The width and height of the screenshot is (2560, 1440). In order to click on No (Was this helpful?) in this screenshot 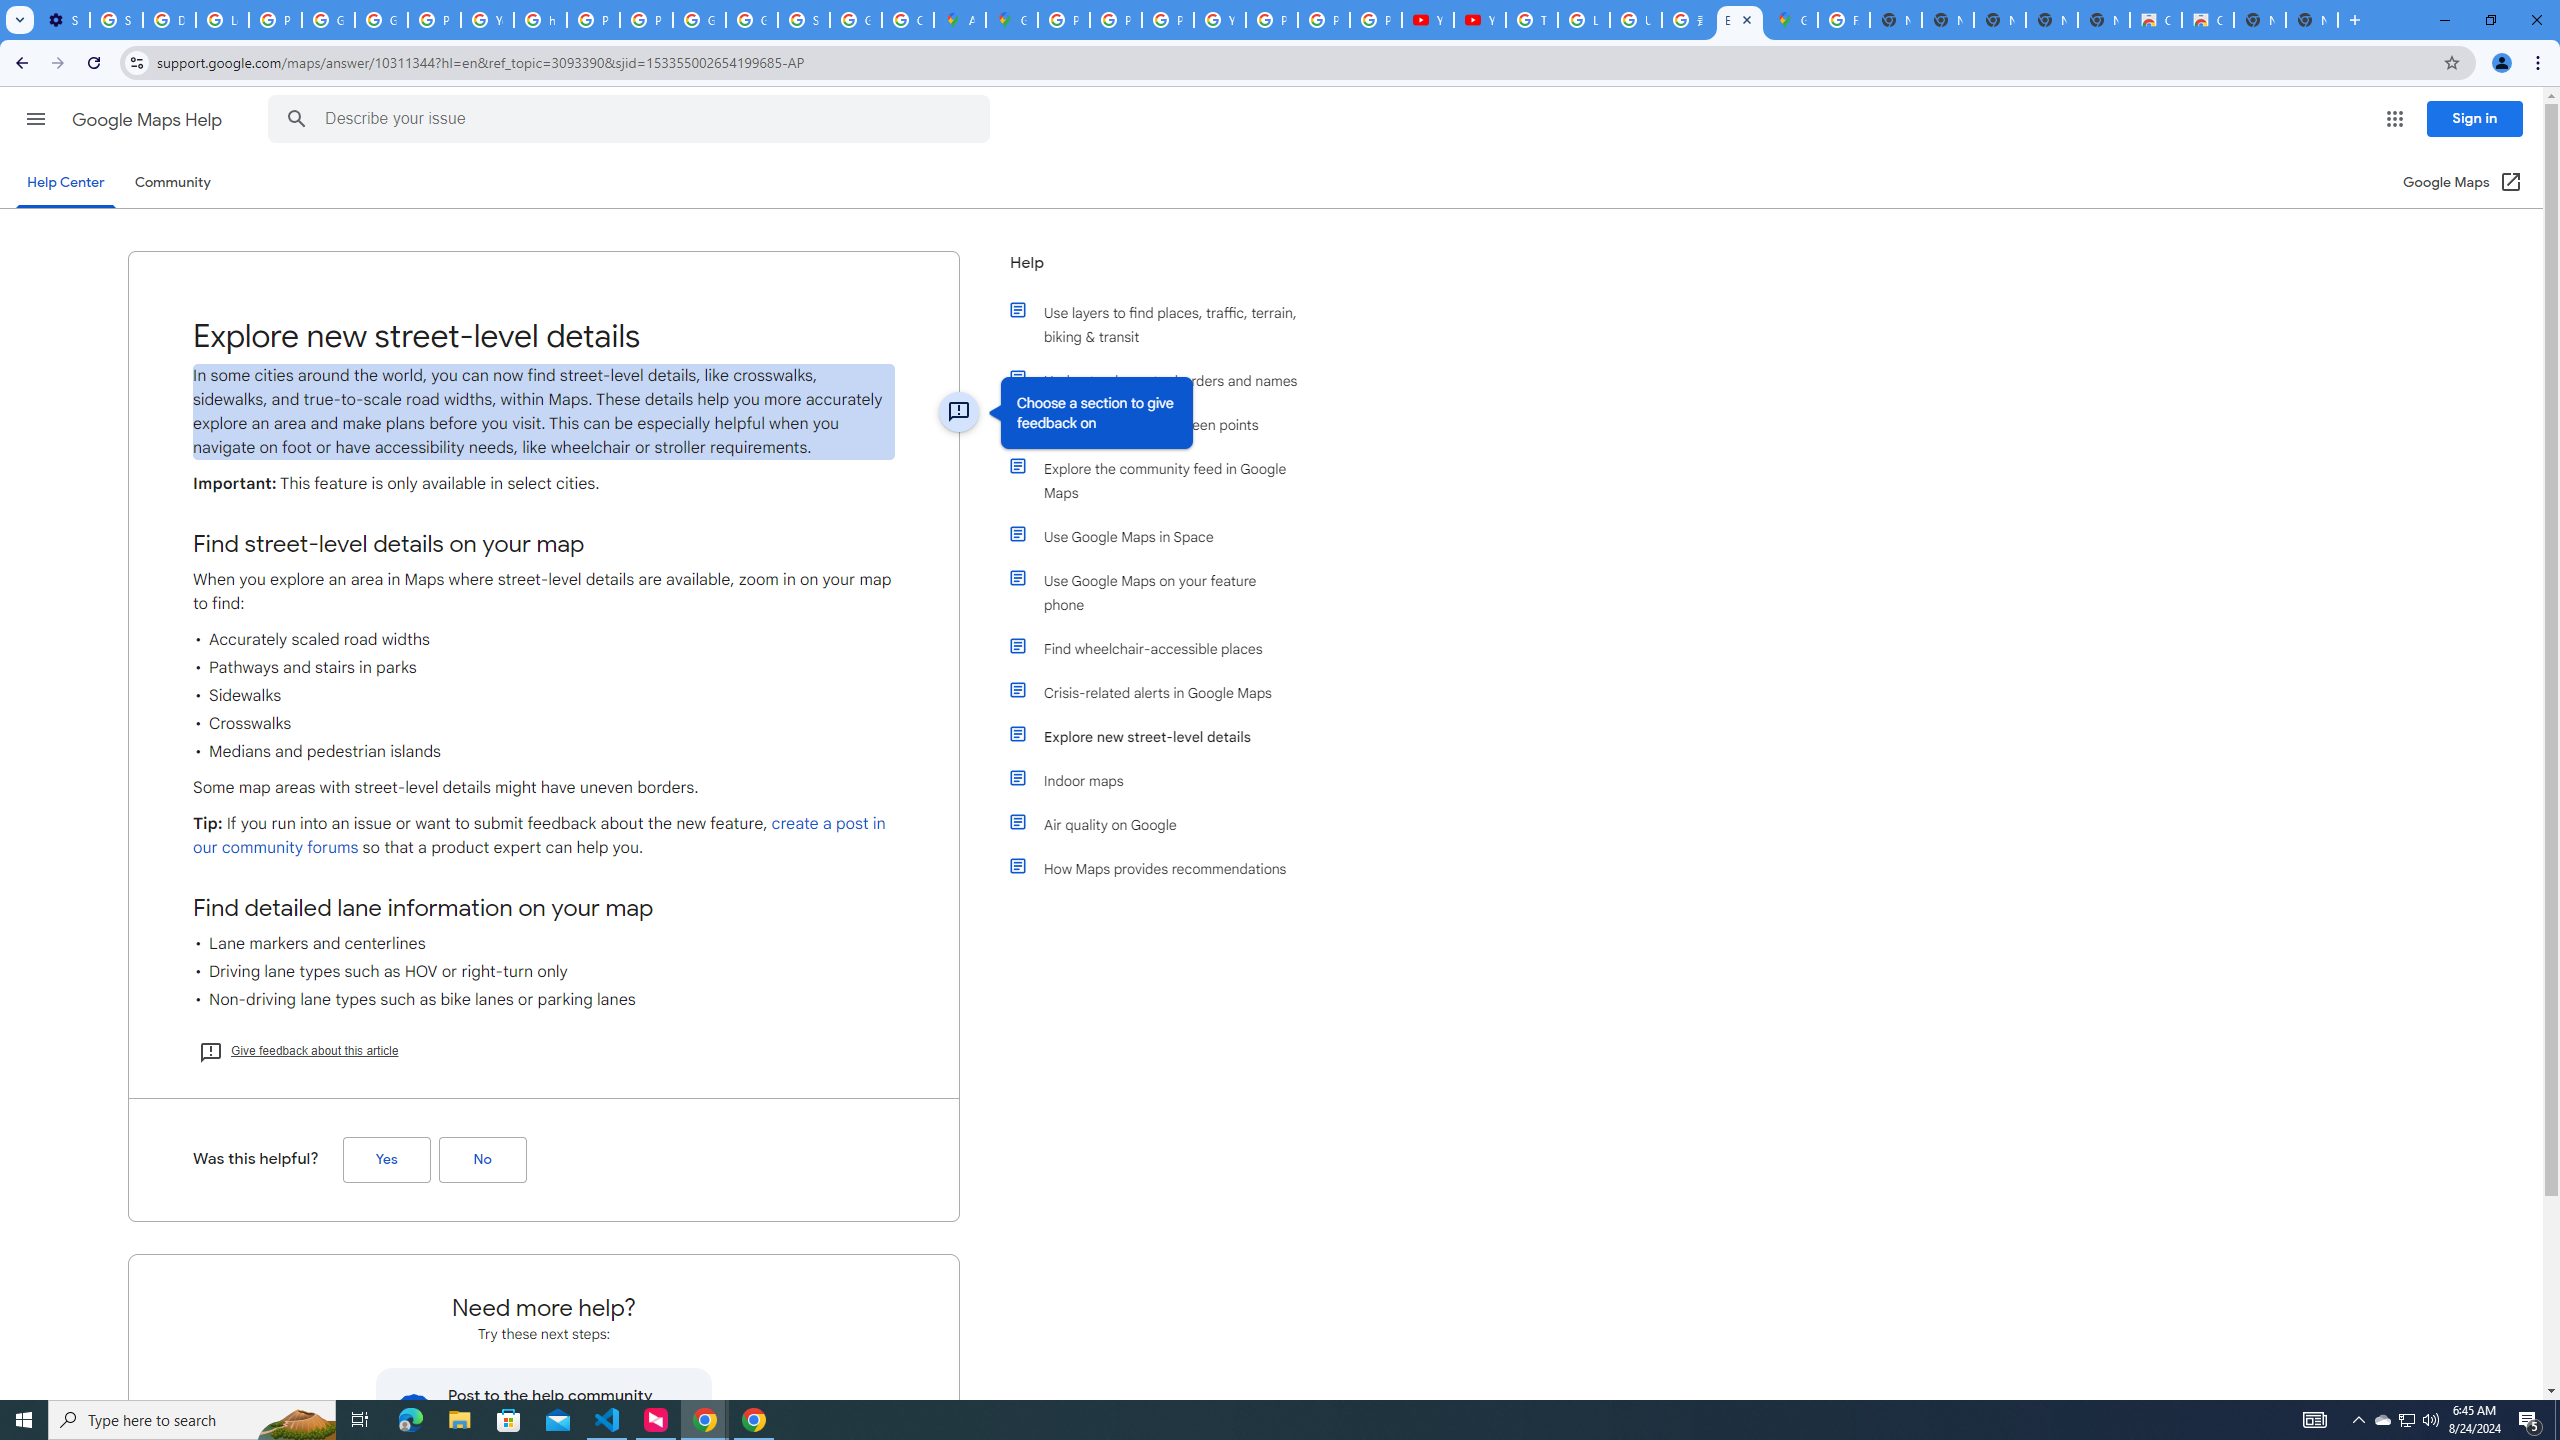, I will do `click(482, 1160)`.